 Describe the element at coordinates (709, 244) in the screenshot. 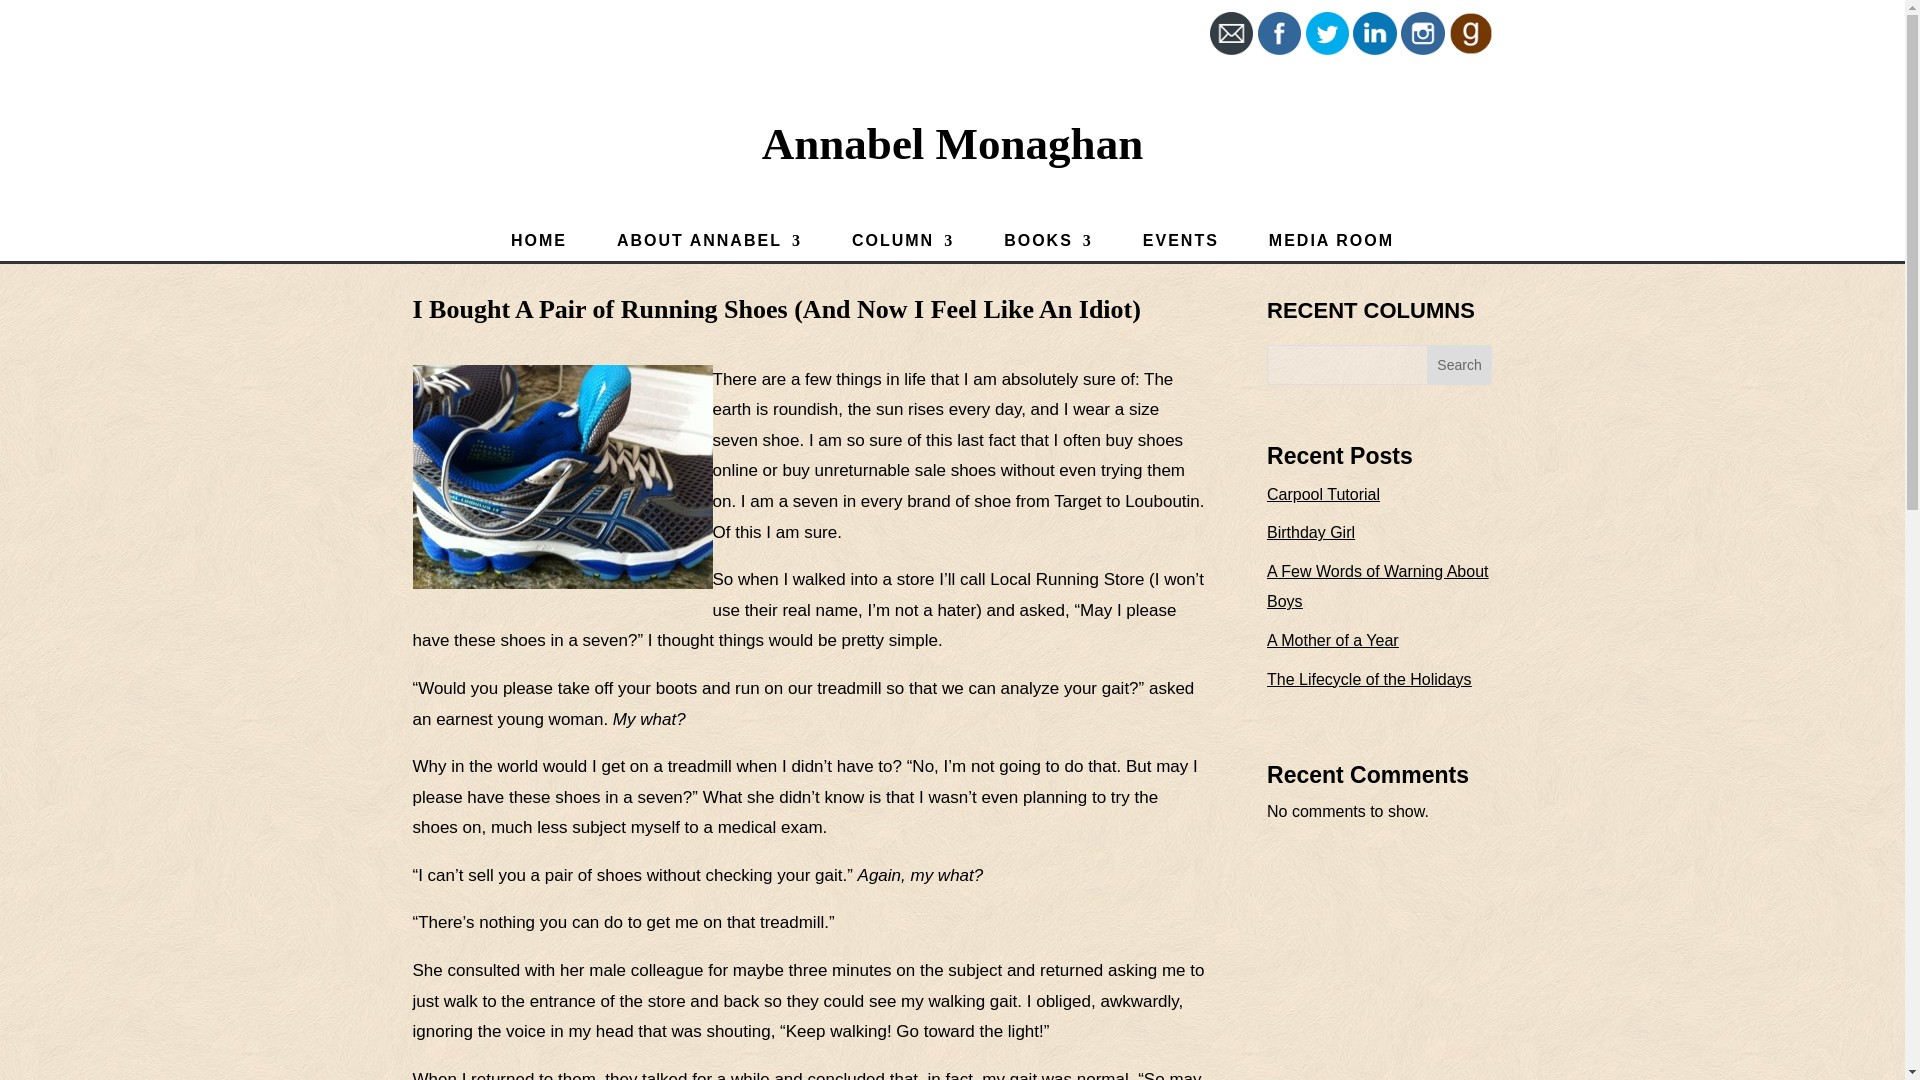

I see `ABOUT ANNABEL` at that location.